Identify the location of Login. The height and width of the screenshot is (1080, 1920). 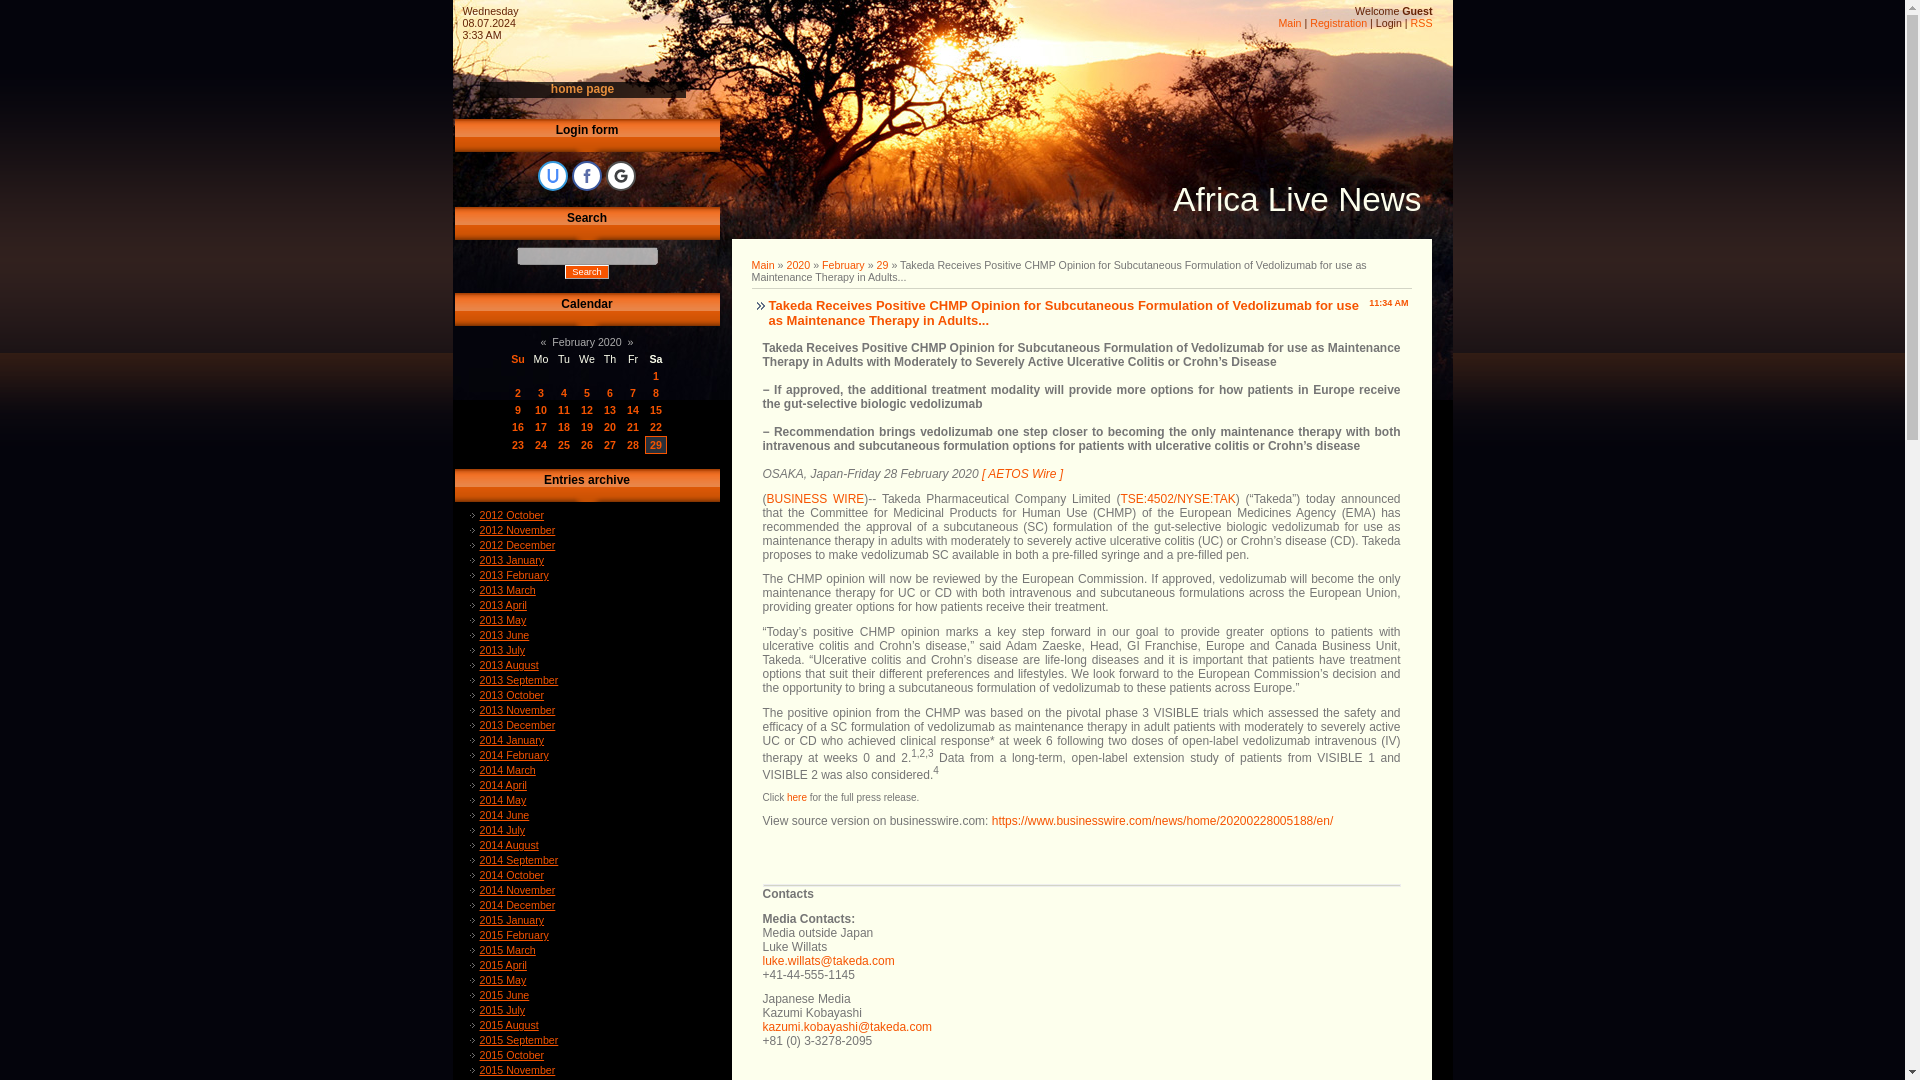
(1388, 23).